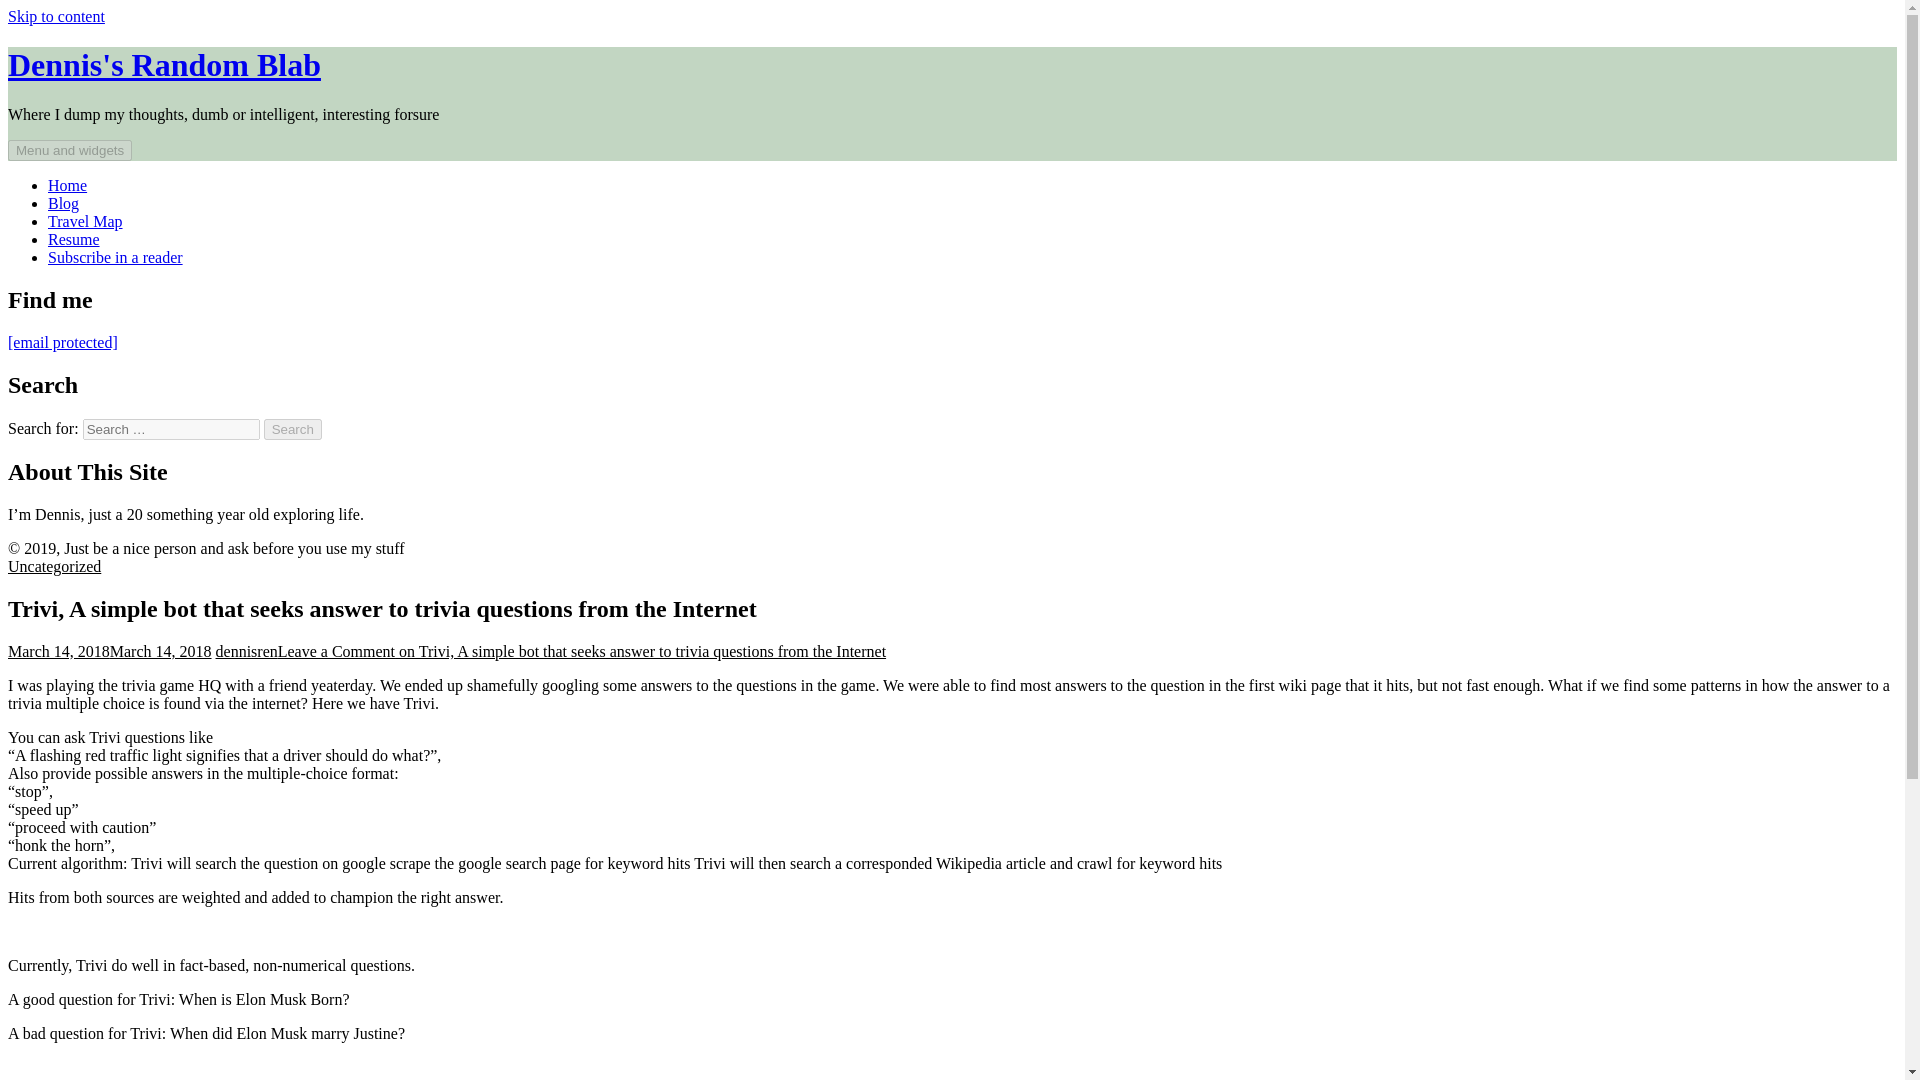 This screenshot has width=1920, height=1080. What do you see at coordinates (115, 257) in the screenshot?
I see `Subscribe to my feed` at bounding box center [115, 257].